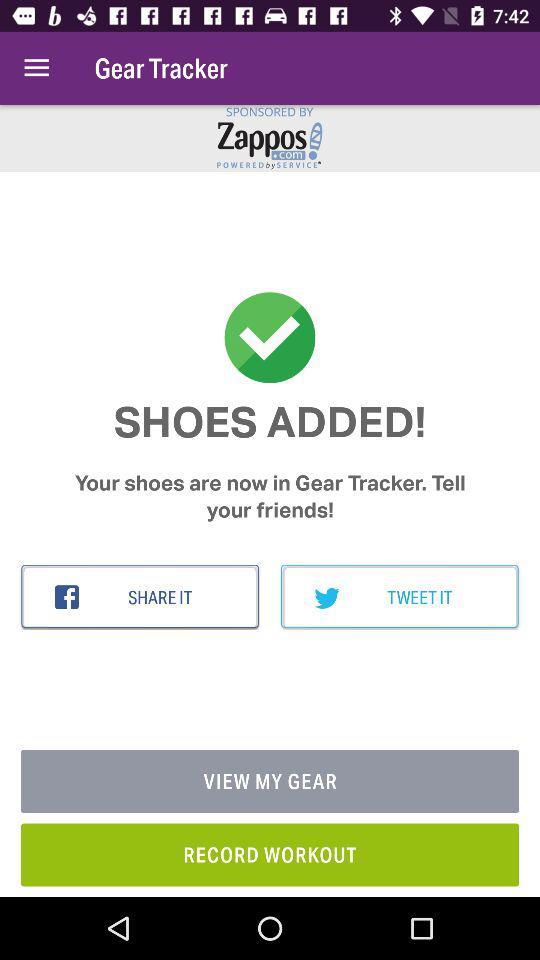 The image size is (540, 960). Describe the element at coordinates (140, 597) in the screenshot. I see `turn off the icon next to tweet it item` at that location.